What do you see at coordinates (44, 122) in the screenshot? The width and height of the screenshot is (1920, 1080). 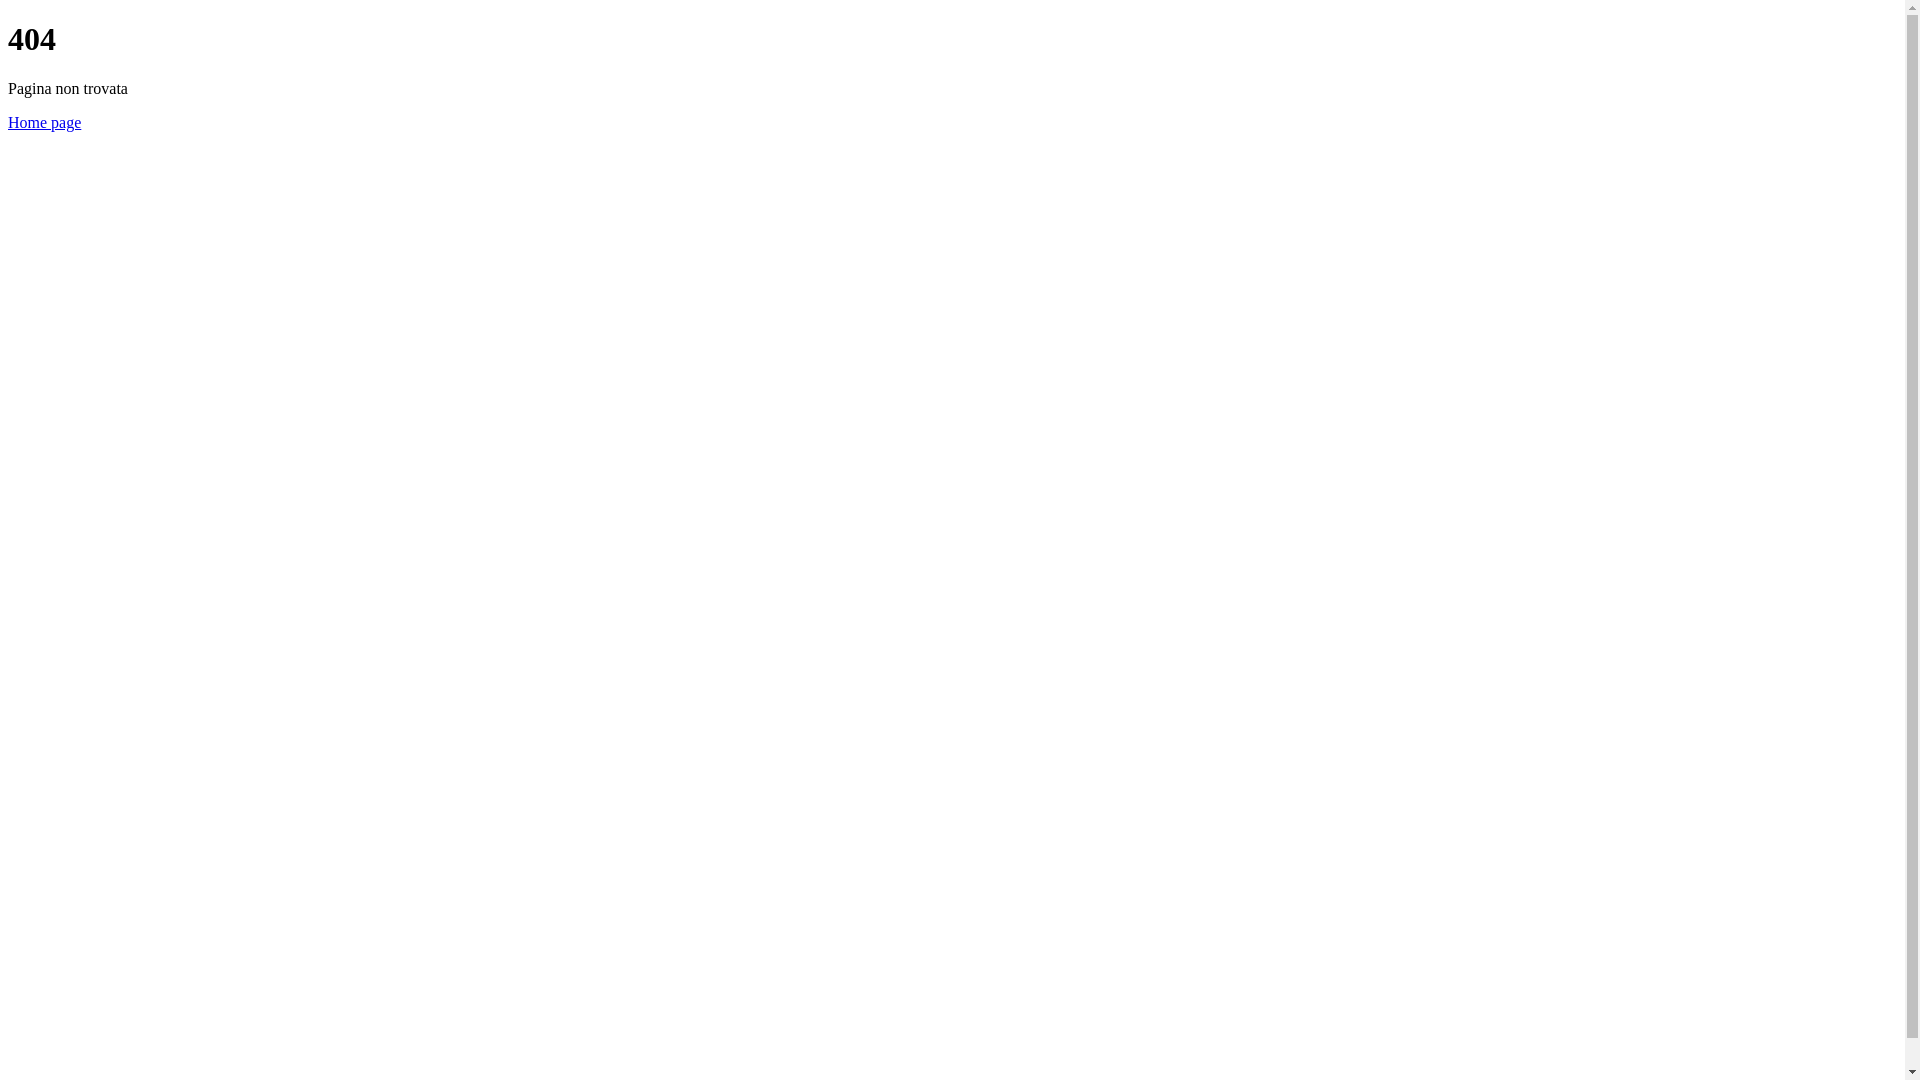 I see `Home page` at bounding box center [44, 122].